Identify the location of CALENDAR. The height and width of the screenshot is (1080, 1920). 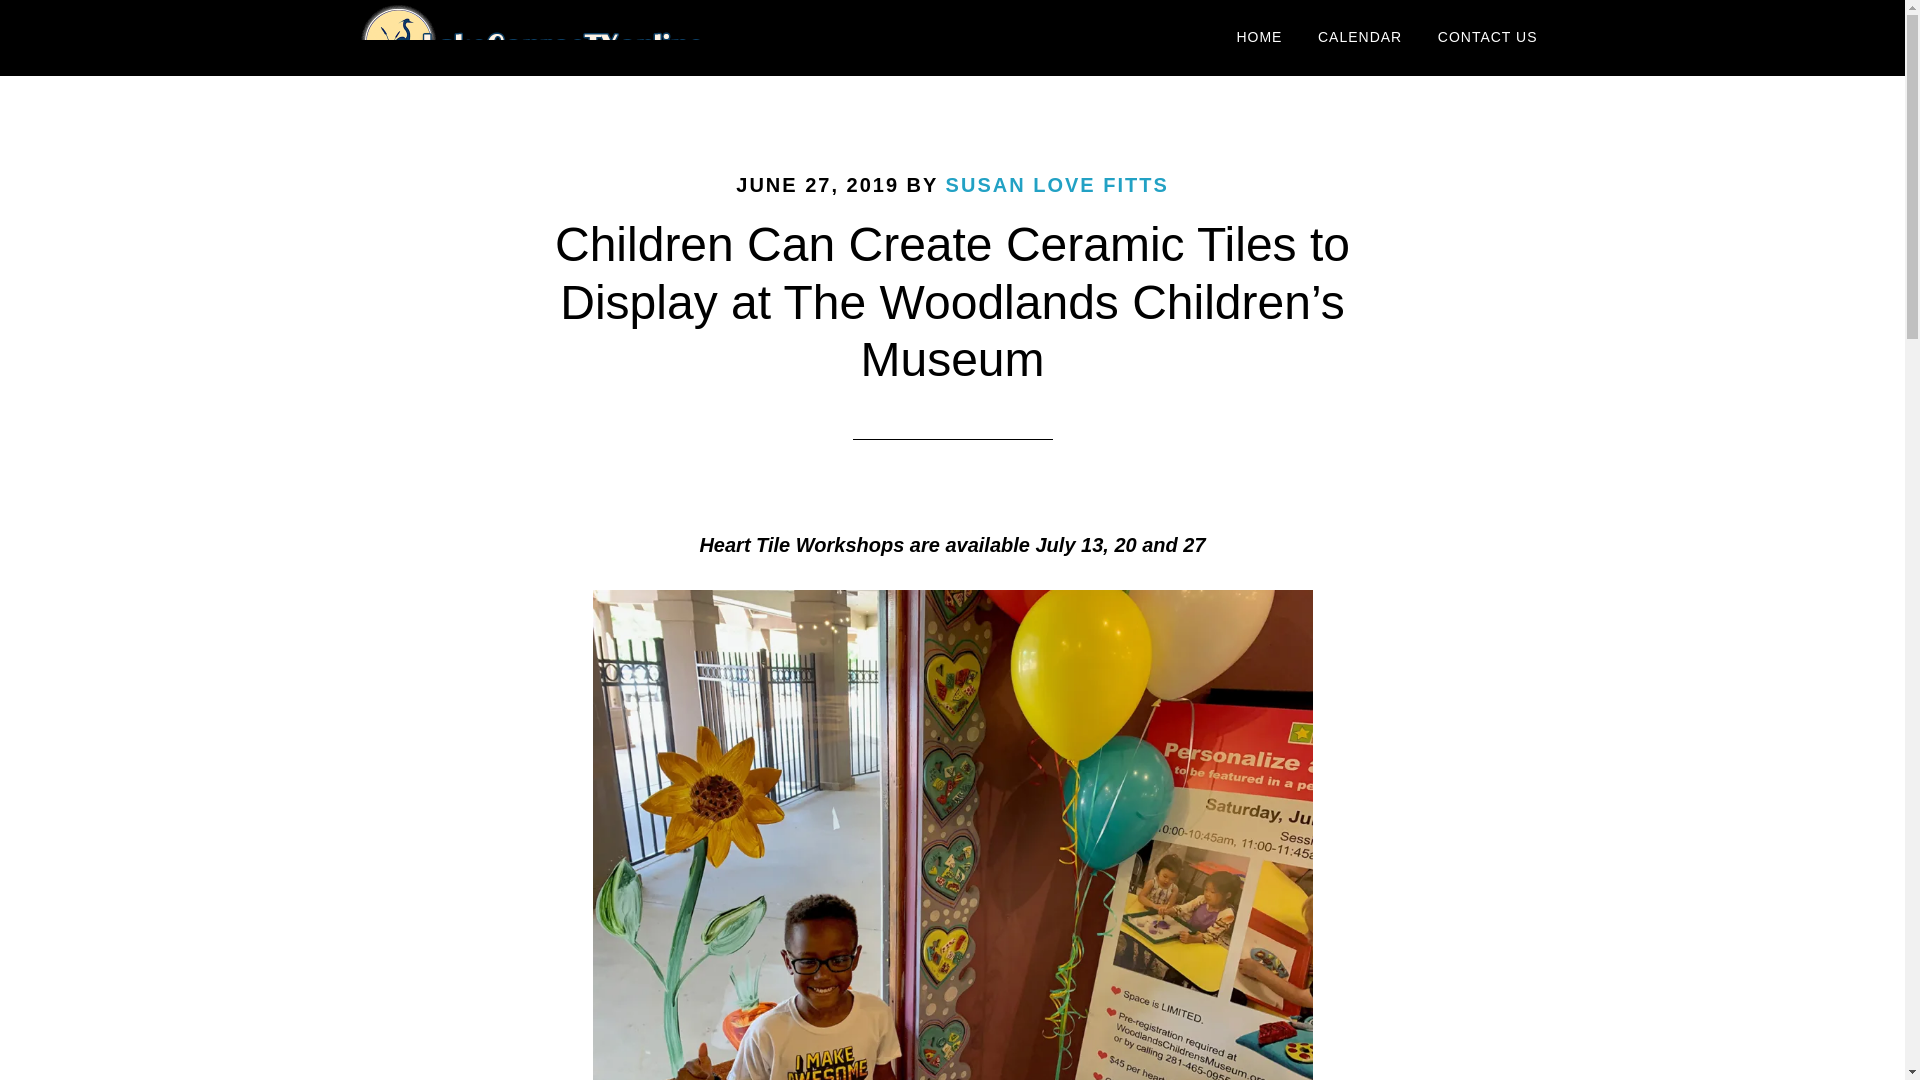
(1360, 38).